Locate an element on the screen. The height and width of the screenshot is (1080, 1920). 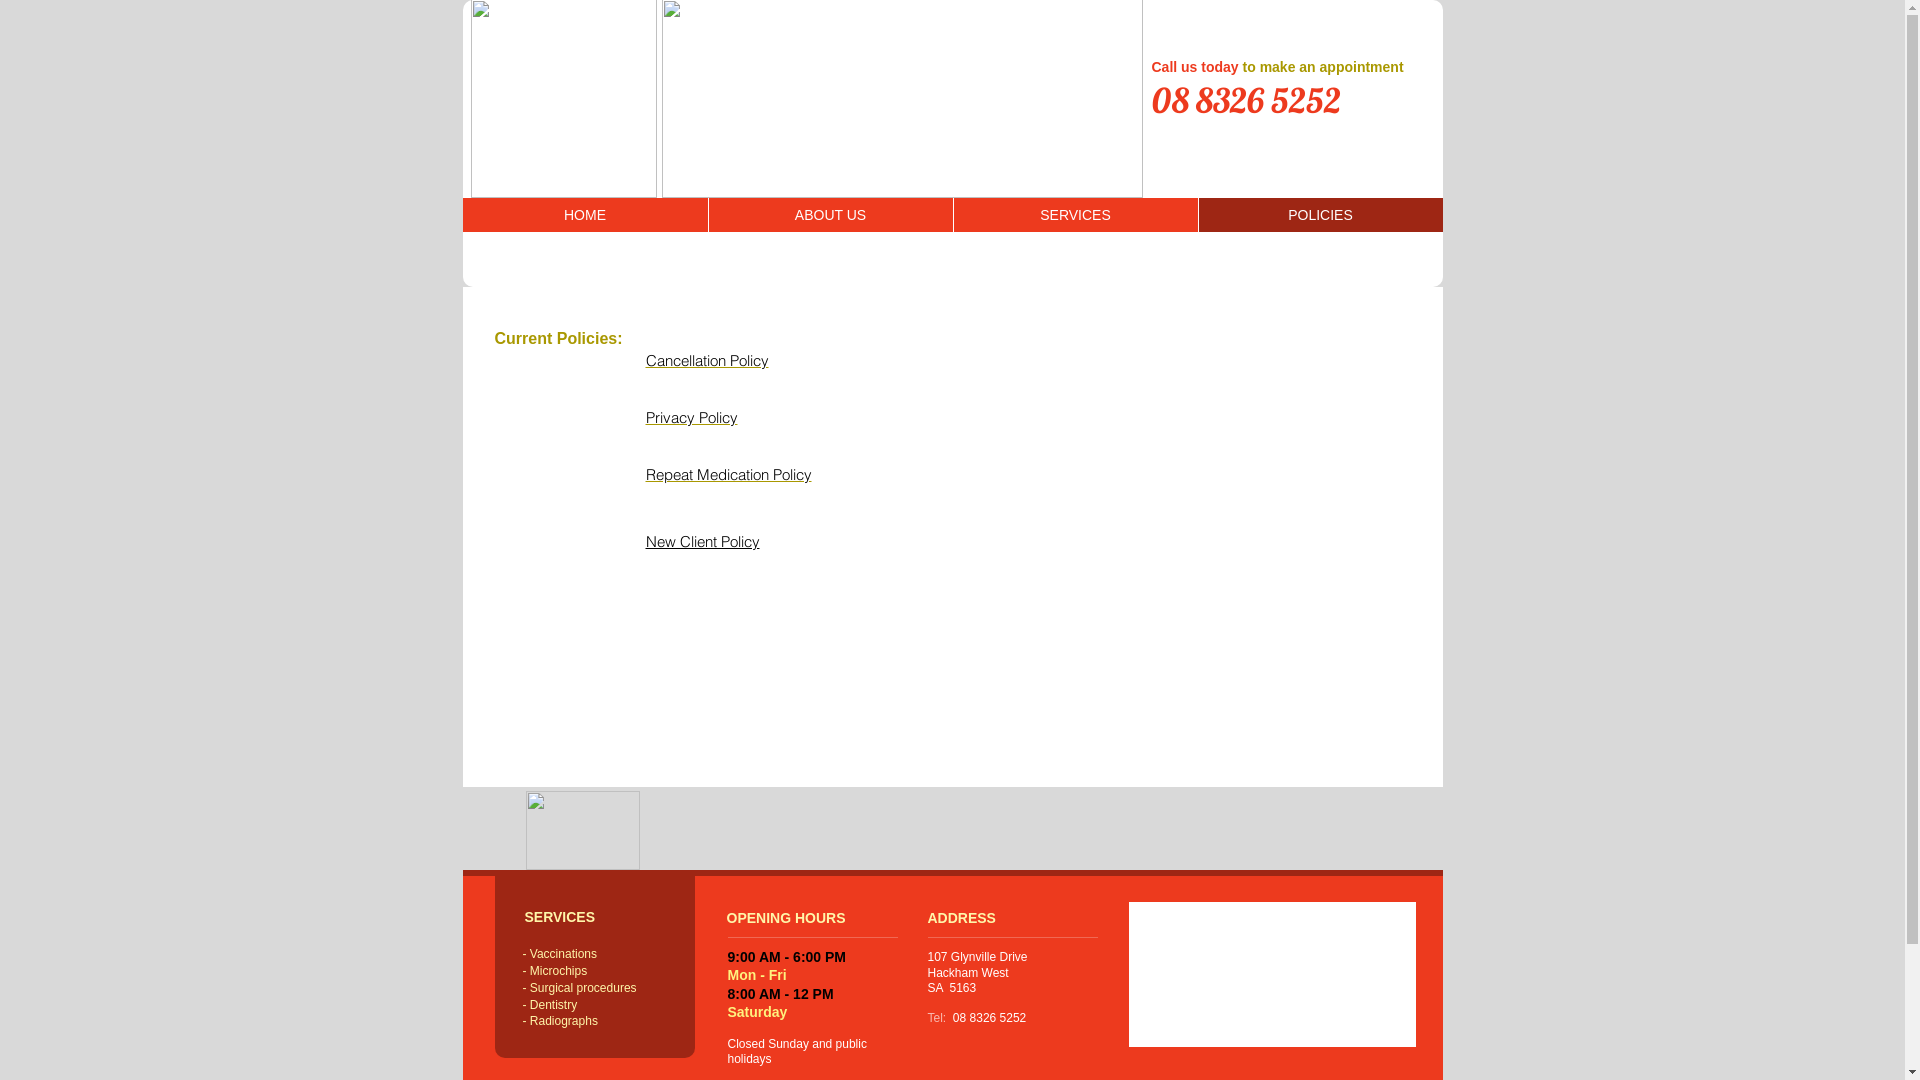
Google Maps is located at coordinates (1272, 974).